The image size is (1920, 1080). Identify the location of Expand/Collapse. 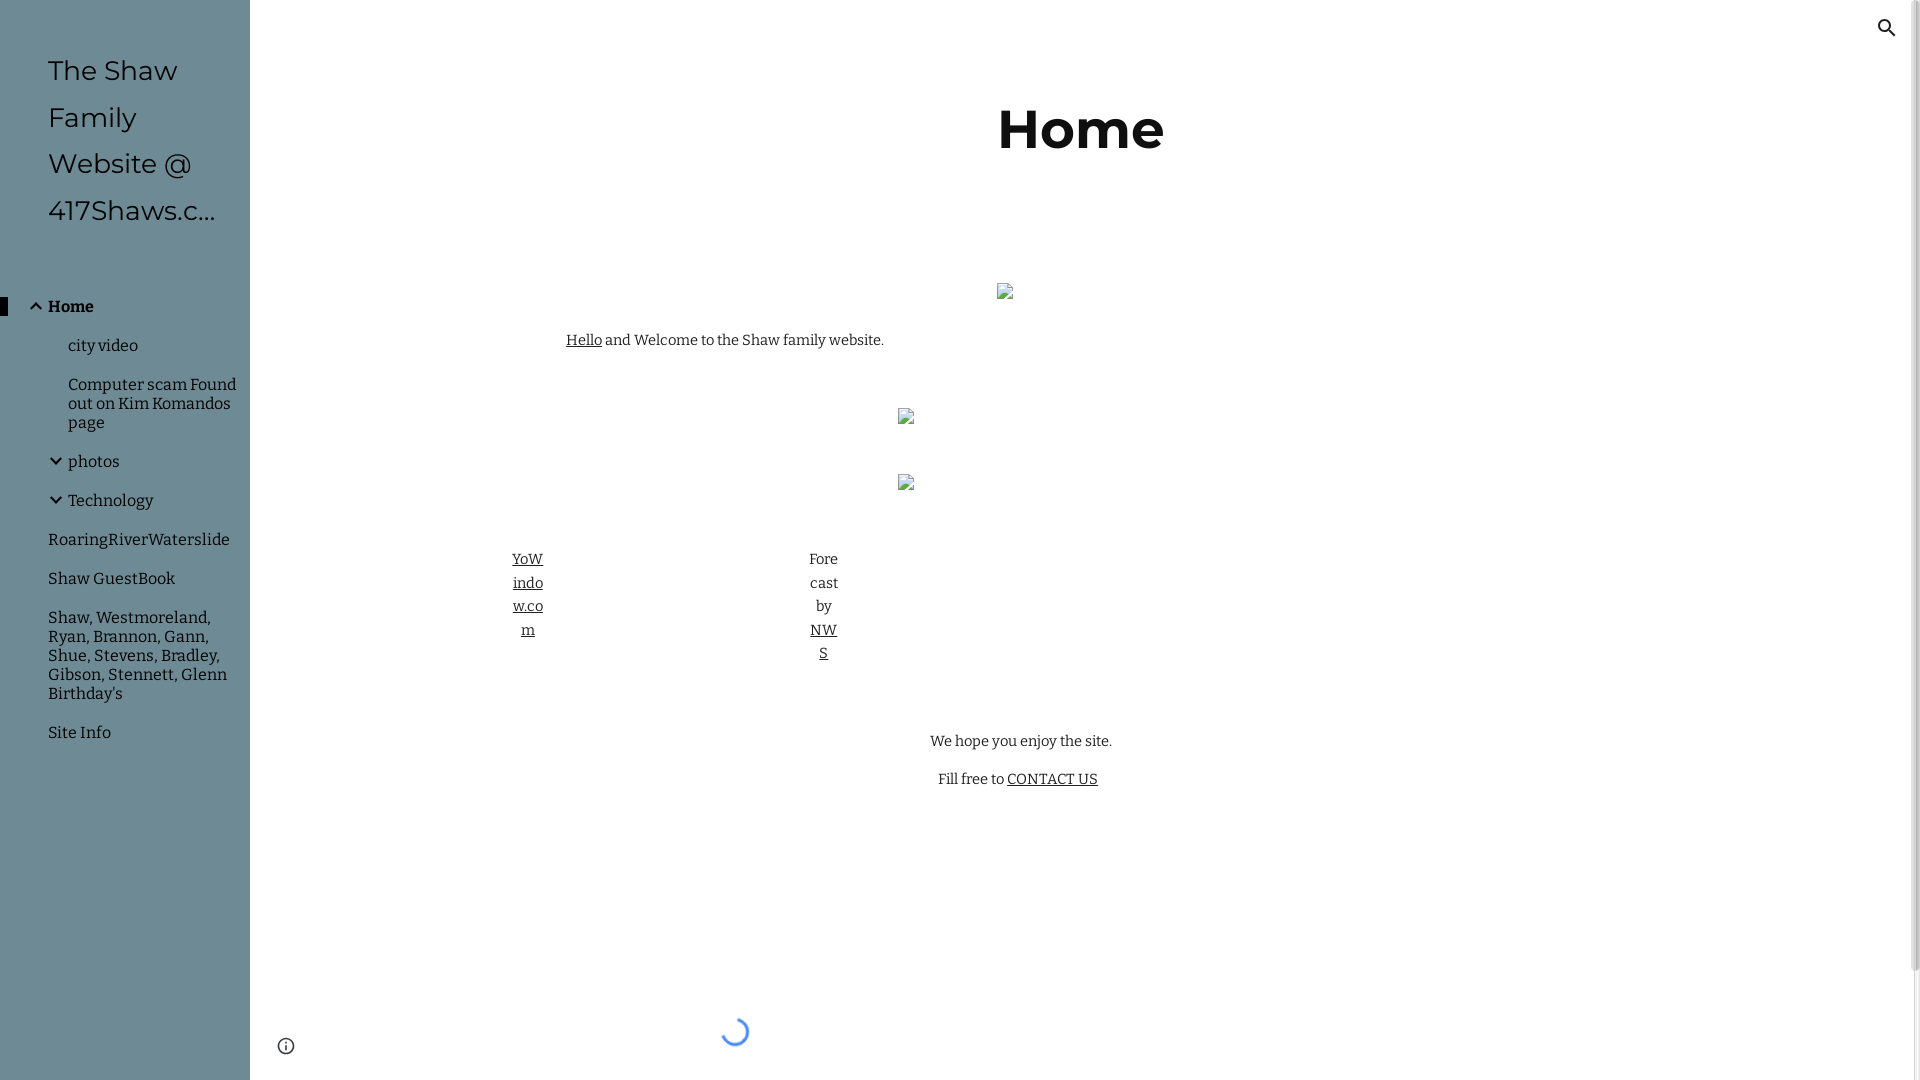
(50, 500).